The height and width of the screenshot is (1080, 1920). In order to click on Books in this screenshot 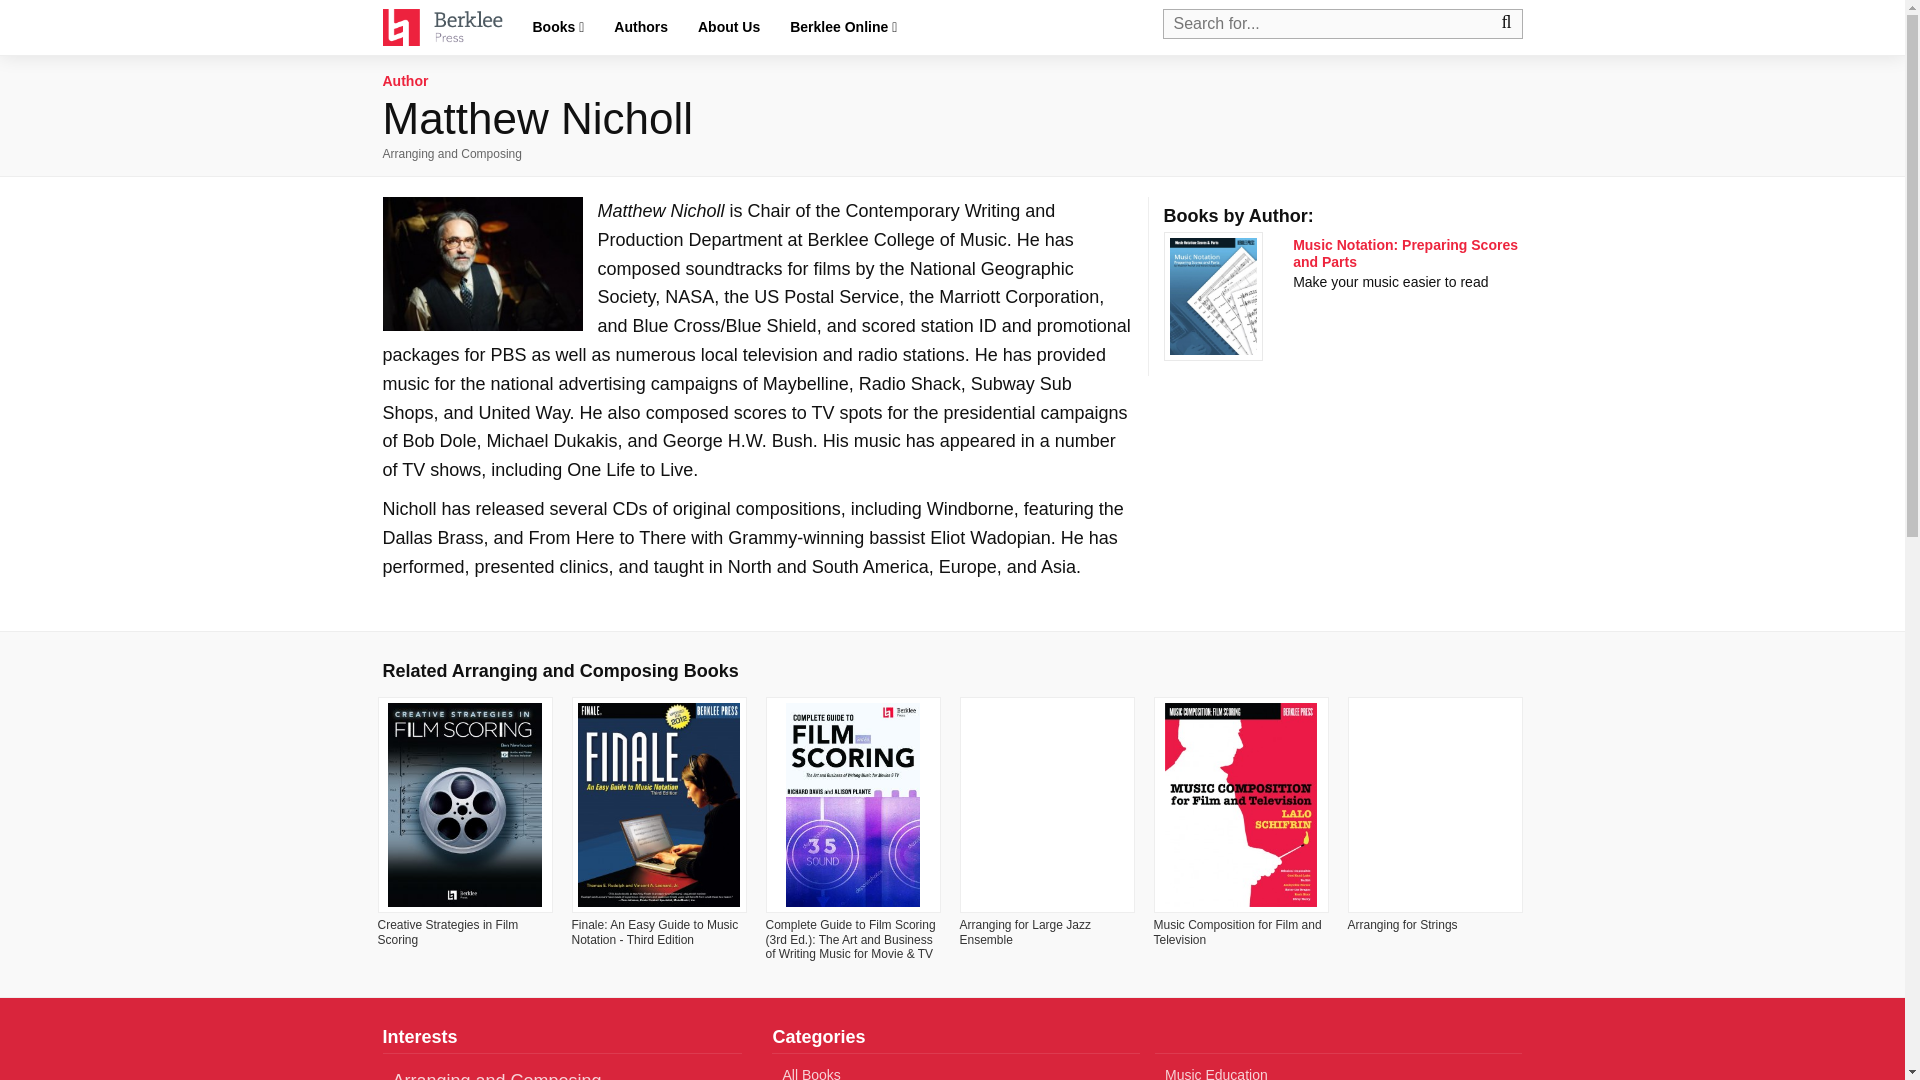, I will do `click(558, 28)`.